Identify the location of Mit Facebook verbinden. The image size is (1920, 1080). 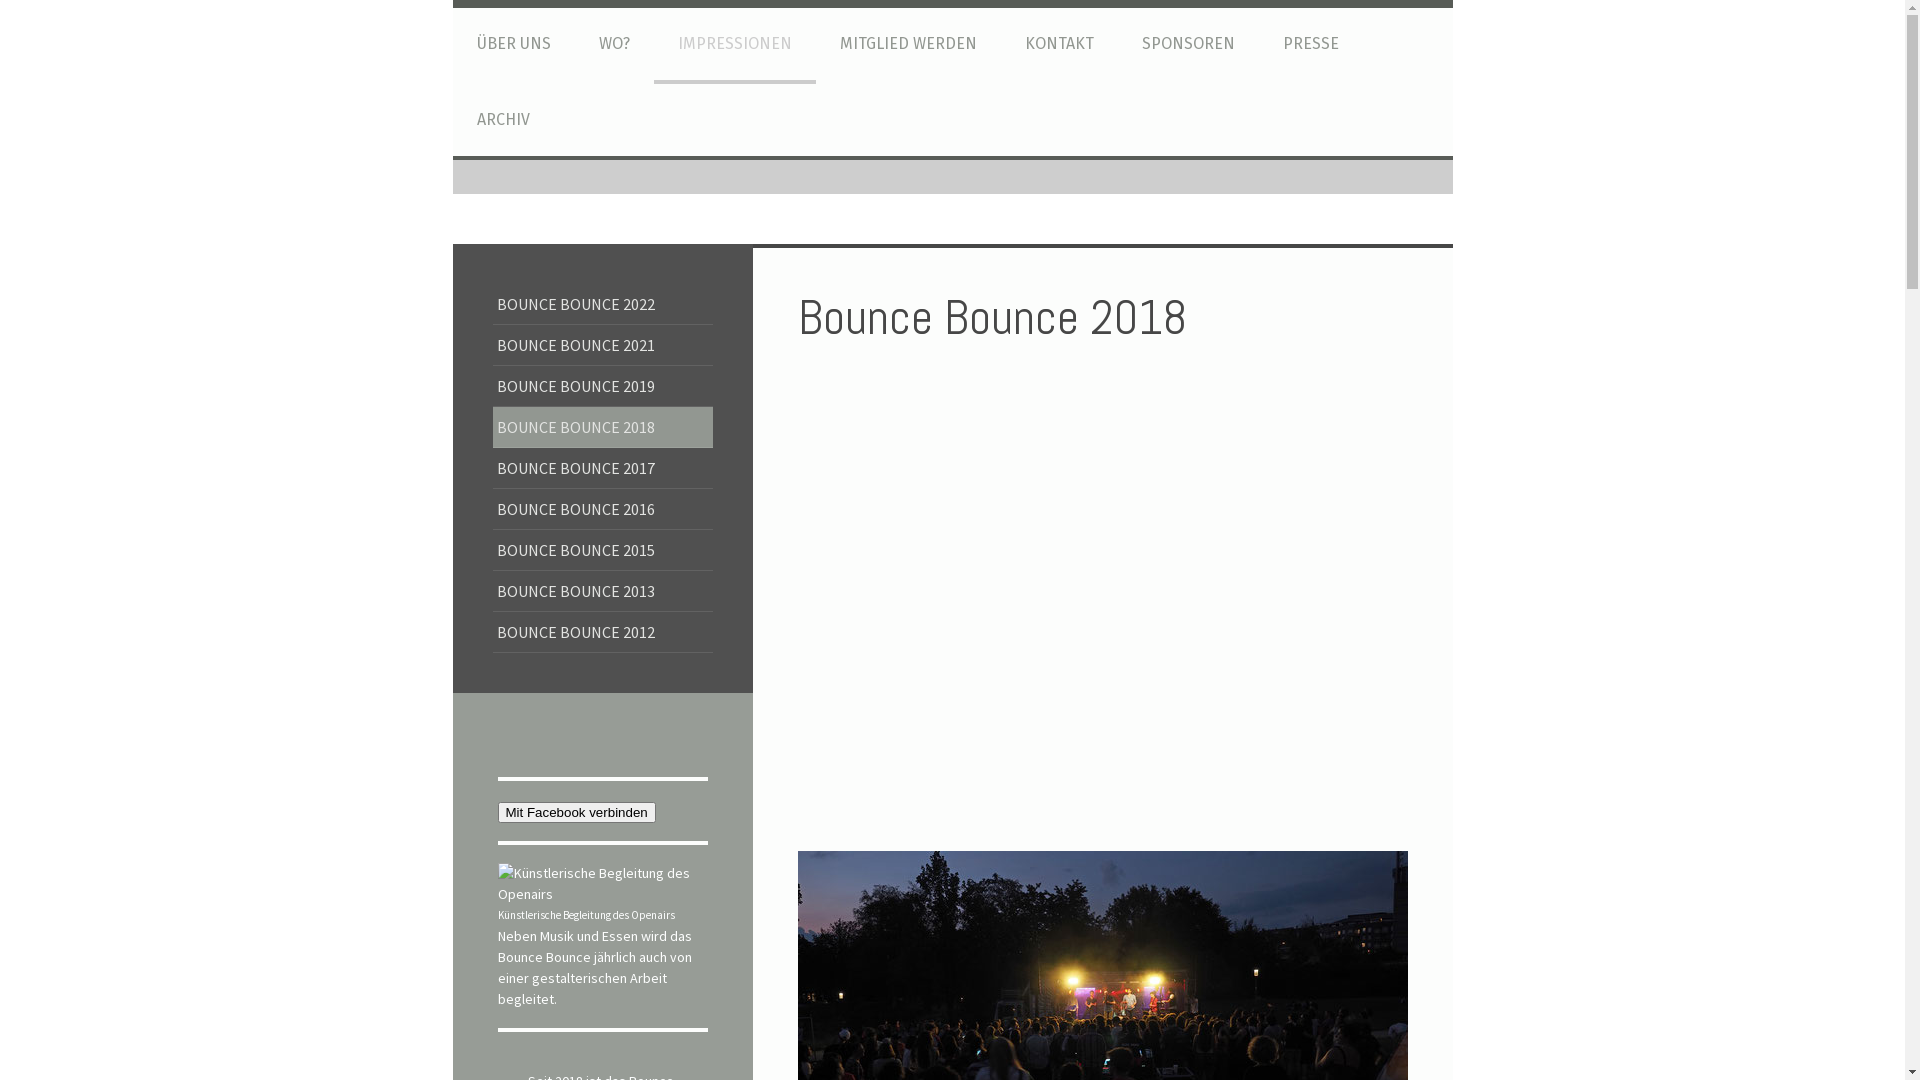
(577, 812).